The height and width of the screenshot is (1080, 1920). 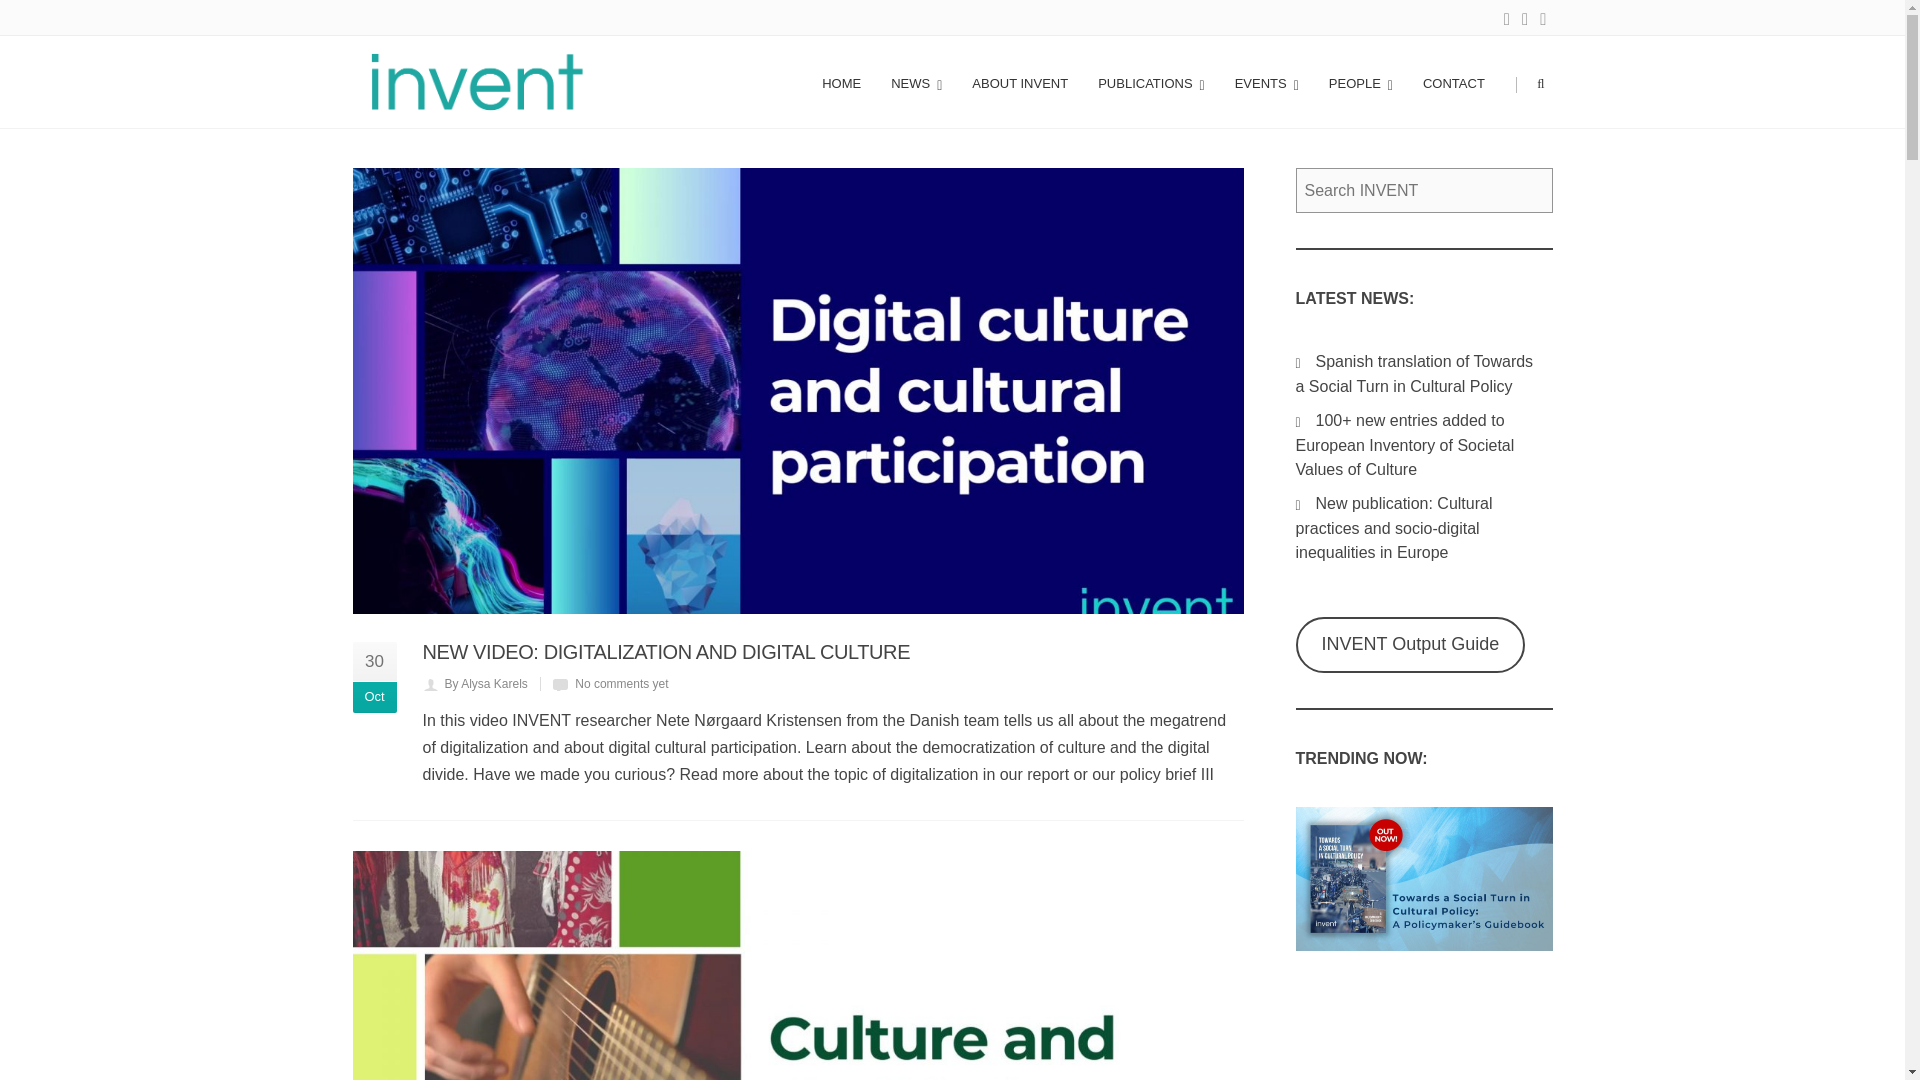 What do you see at coordinates (1019, 82) in the screenshot?
I see `ABOUT INVENT` at bounding box center [1019, 82].